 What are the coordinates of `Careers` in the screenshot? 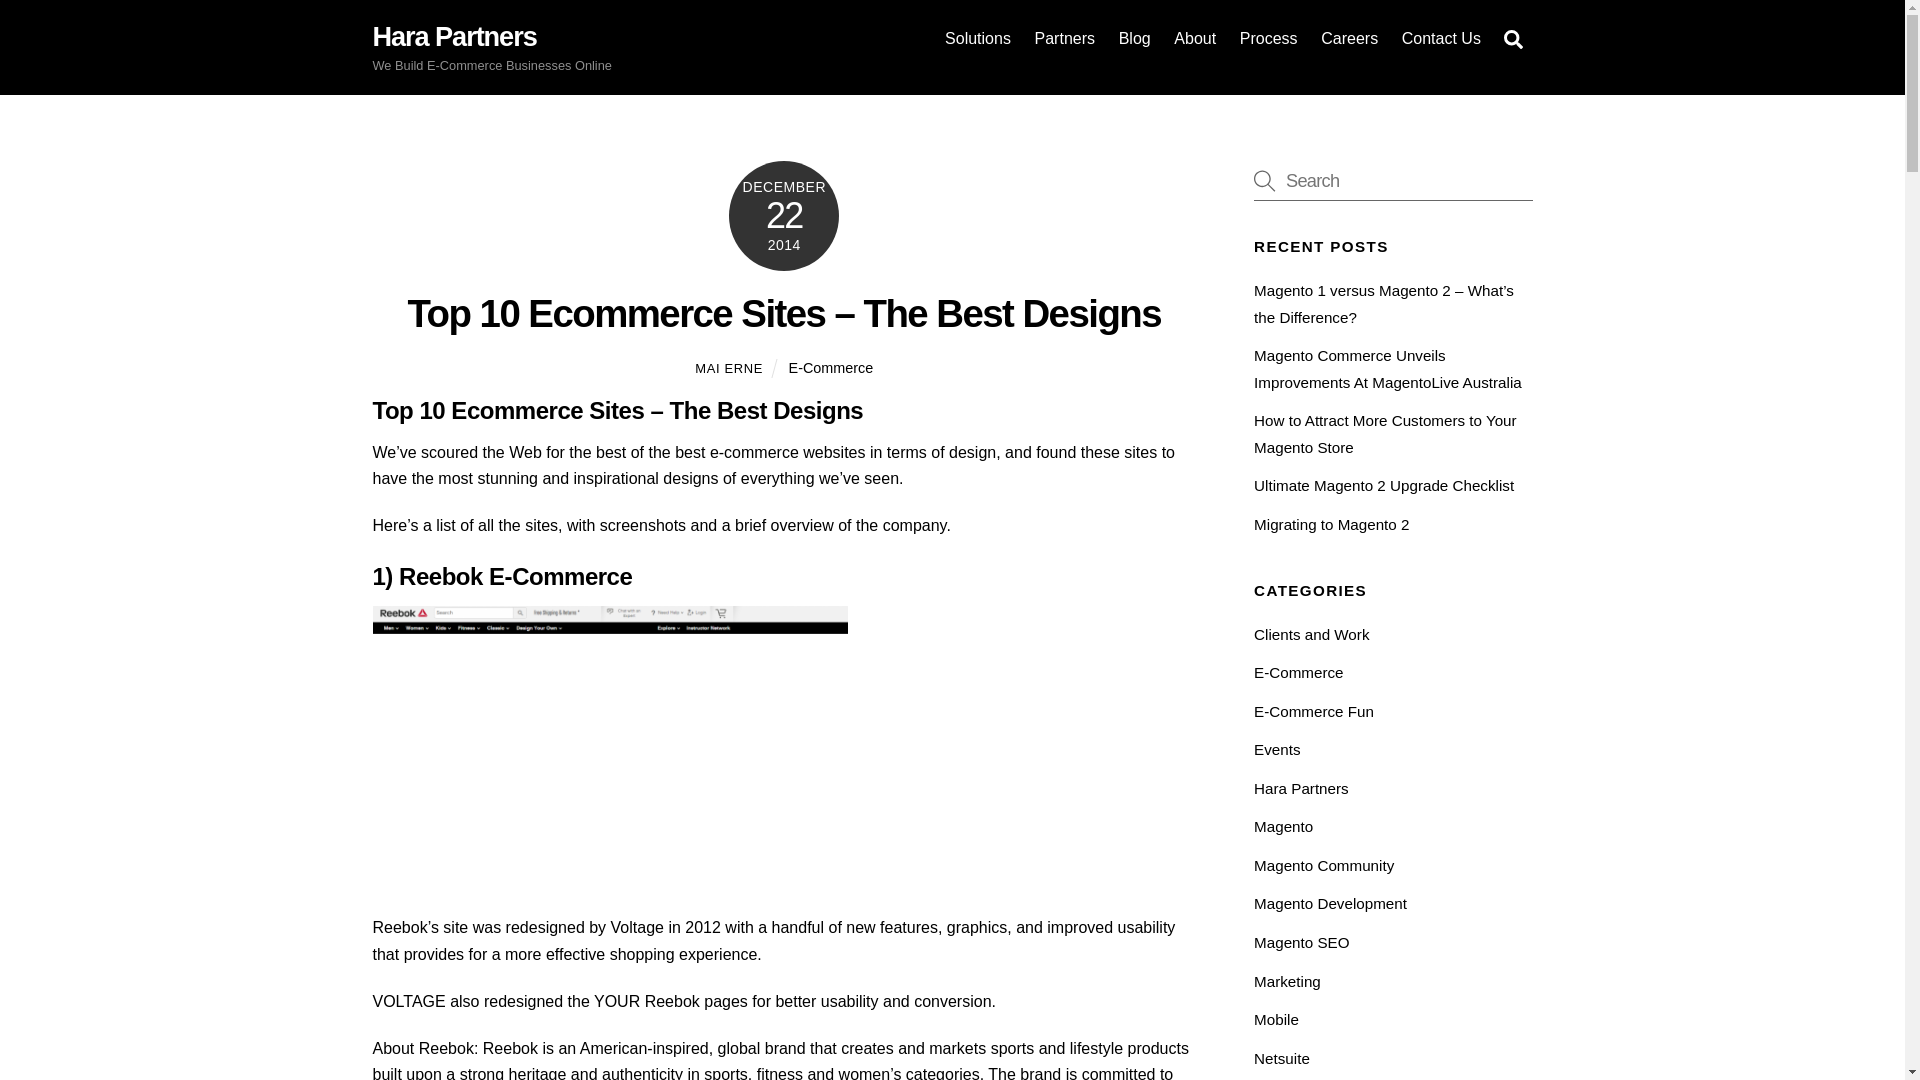 It's located at (1350, 38).